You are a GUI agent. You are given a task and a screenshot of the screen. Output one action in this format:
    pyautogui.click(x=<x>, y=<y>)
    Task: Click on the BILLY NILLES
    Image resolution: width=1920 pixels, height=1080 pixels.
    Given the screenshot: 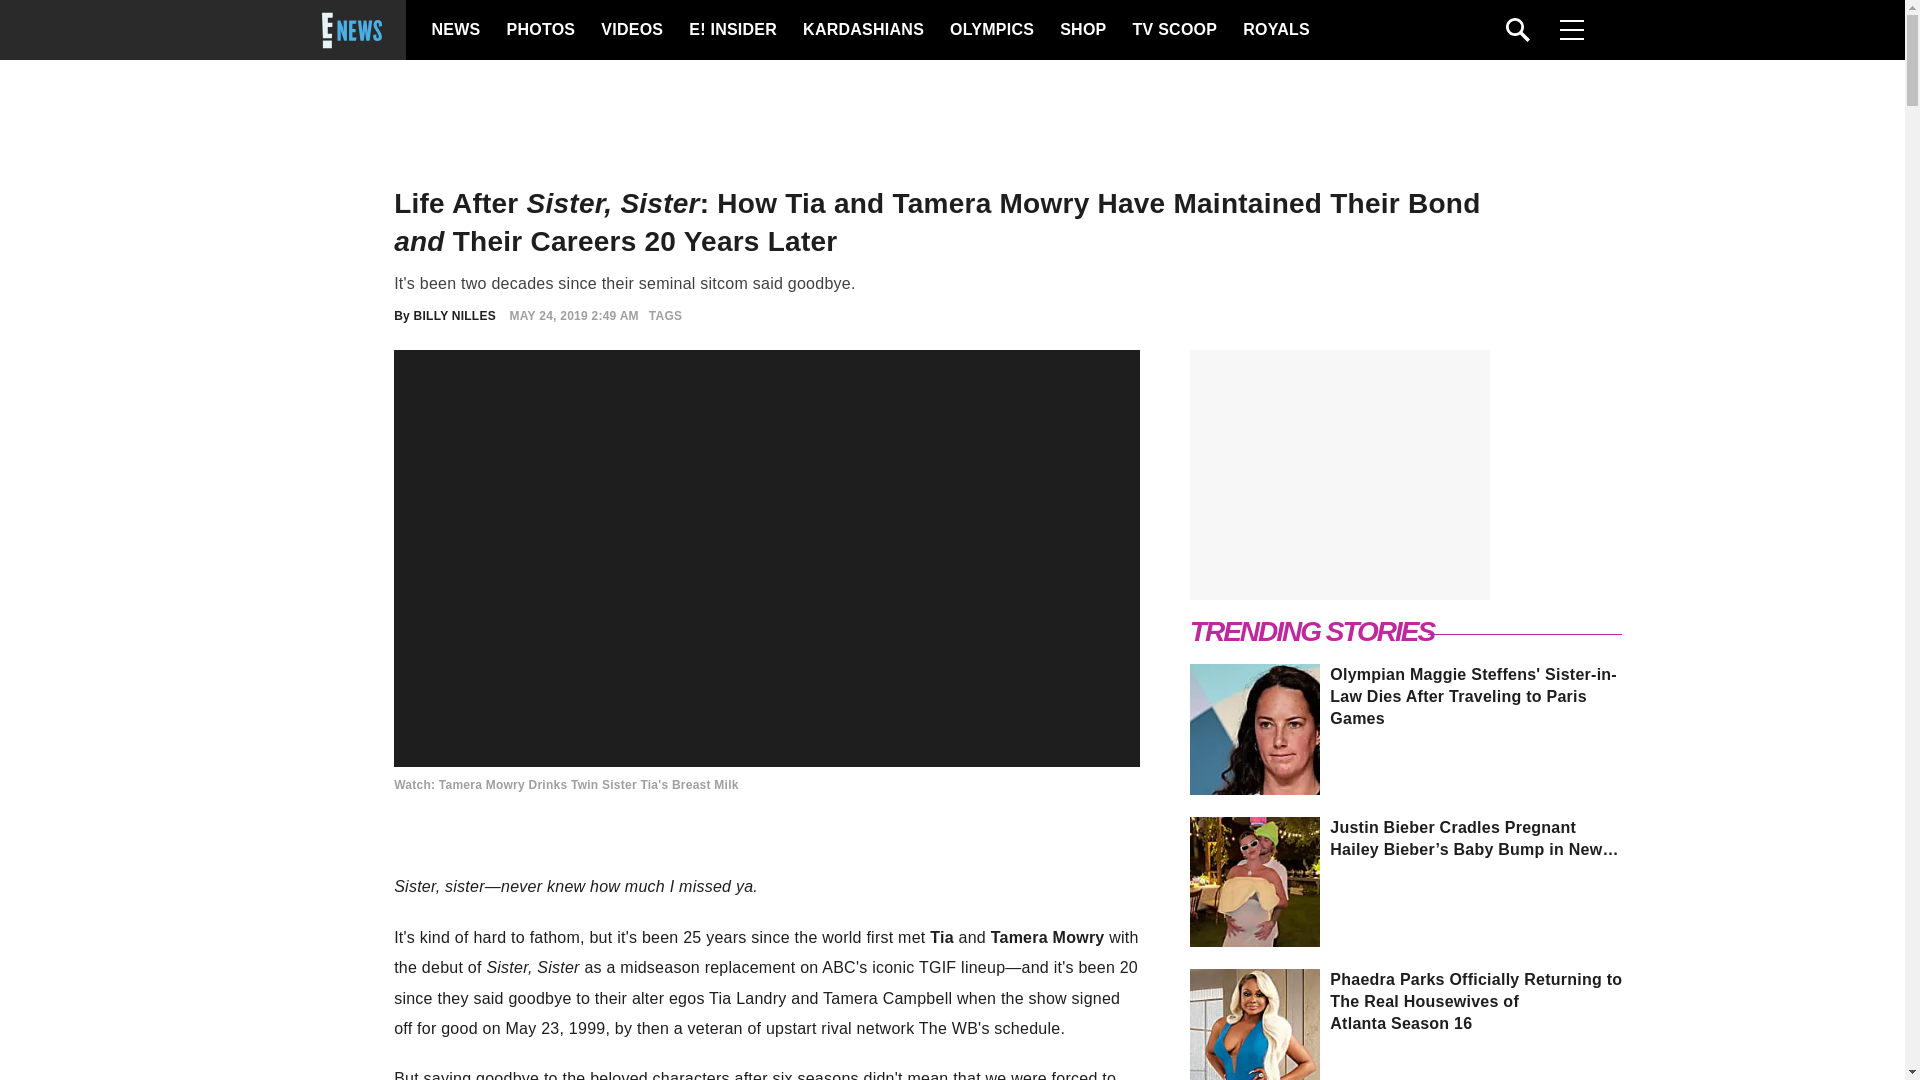 What is the action you would take?
    pyautogui.click(x=454, y=315)
    